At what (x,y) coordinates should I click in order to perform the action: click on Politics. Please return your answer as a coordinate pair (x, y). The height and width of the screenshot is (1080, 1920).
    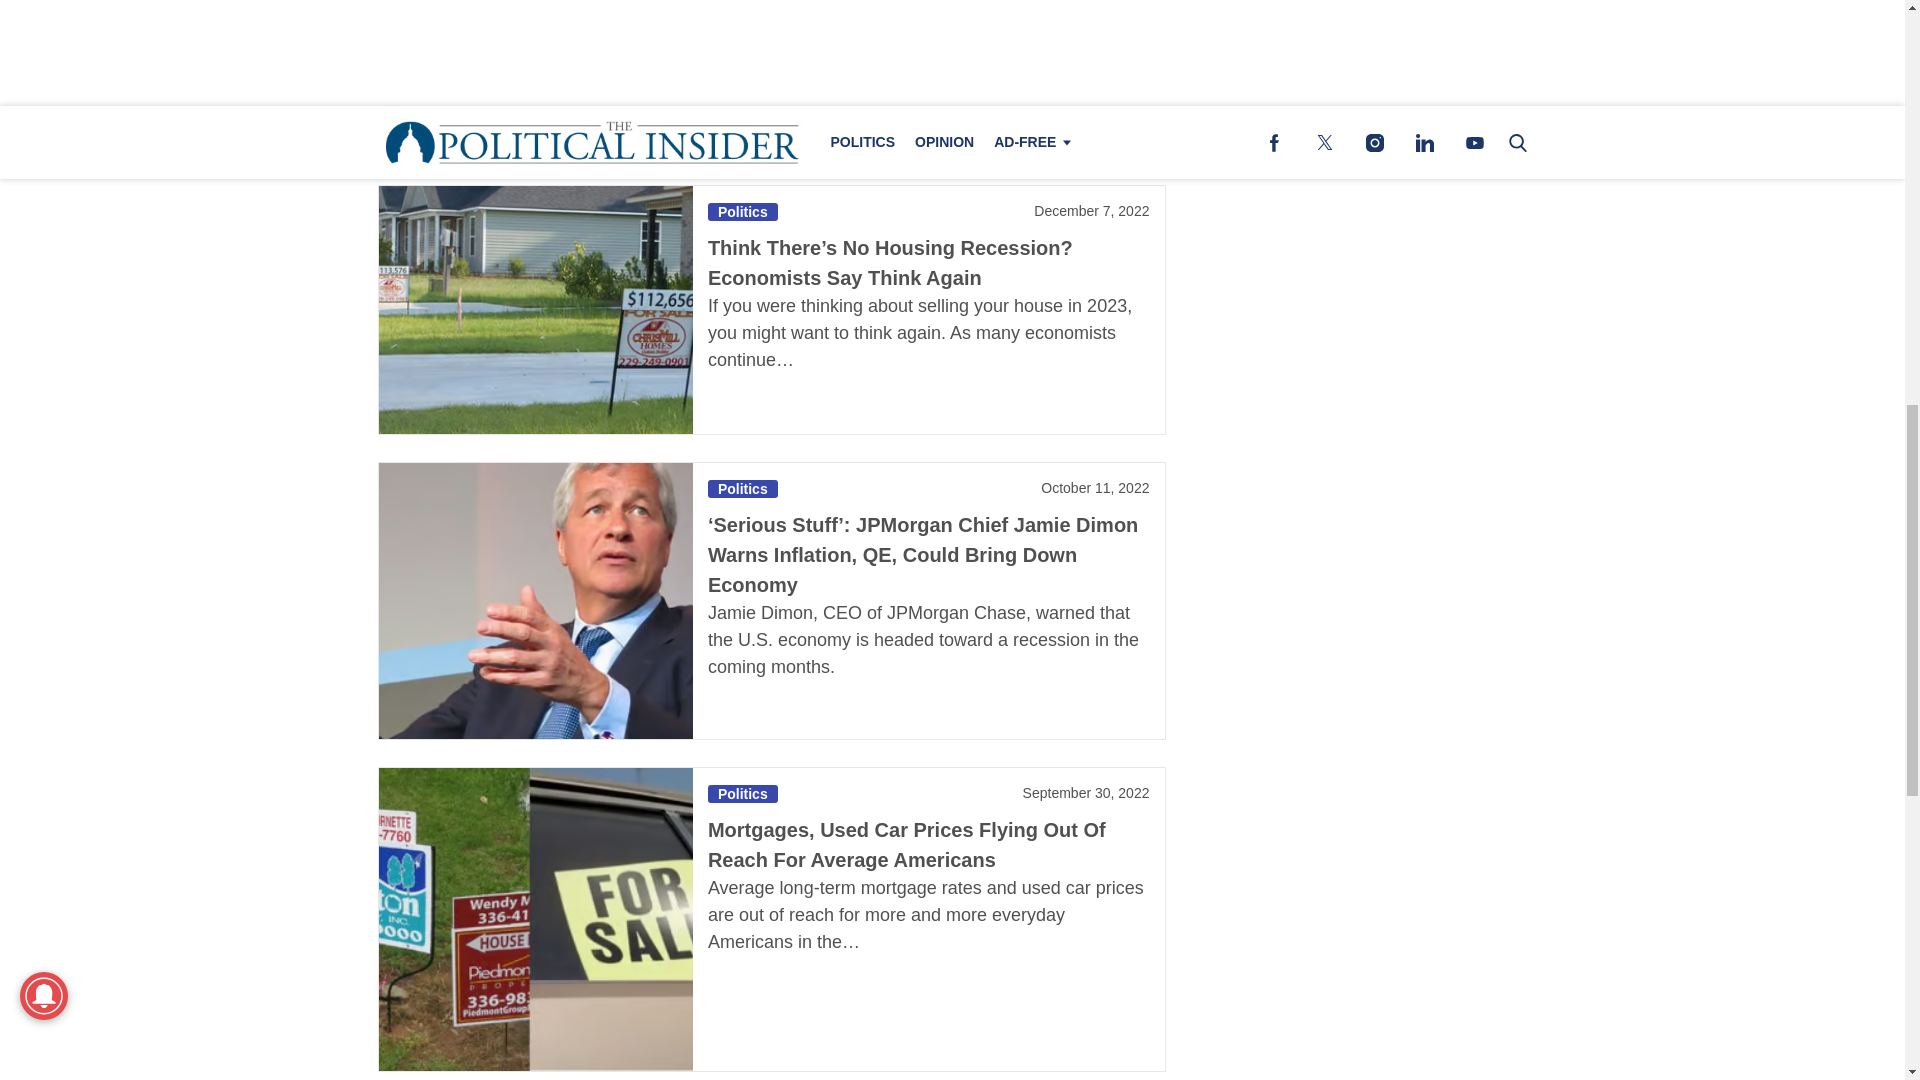
    Looking at the image, I should click on (742, 794).